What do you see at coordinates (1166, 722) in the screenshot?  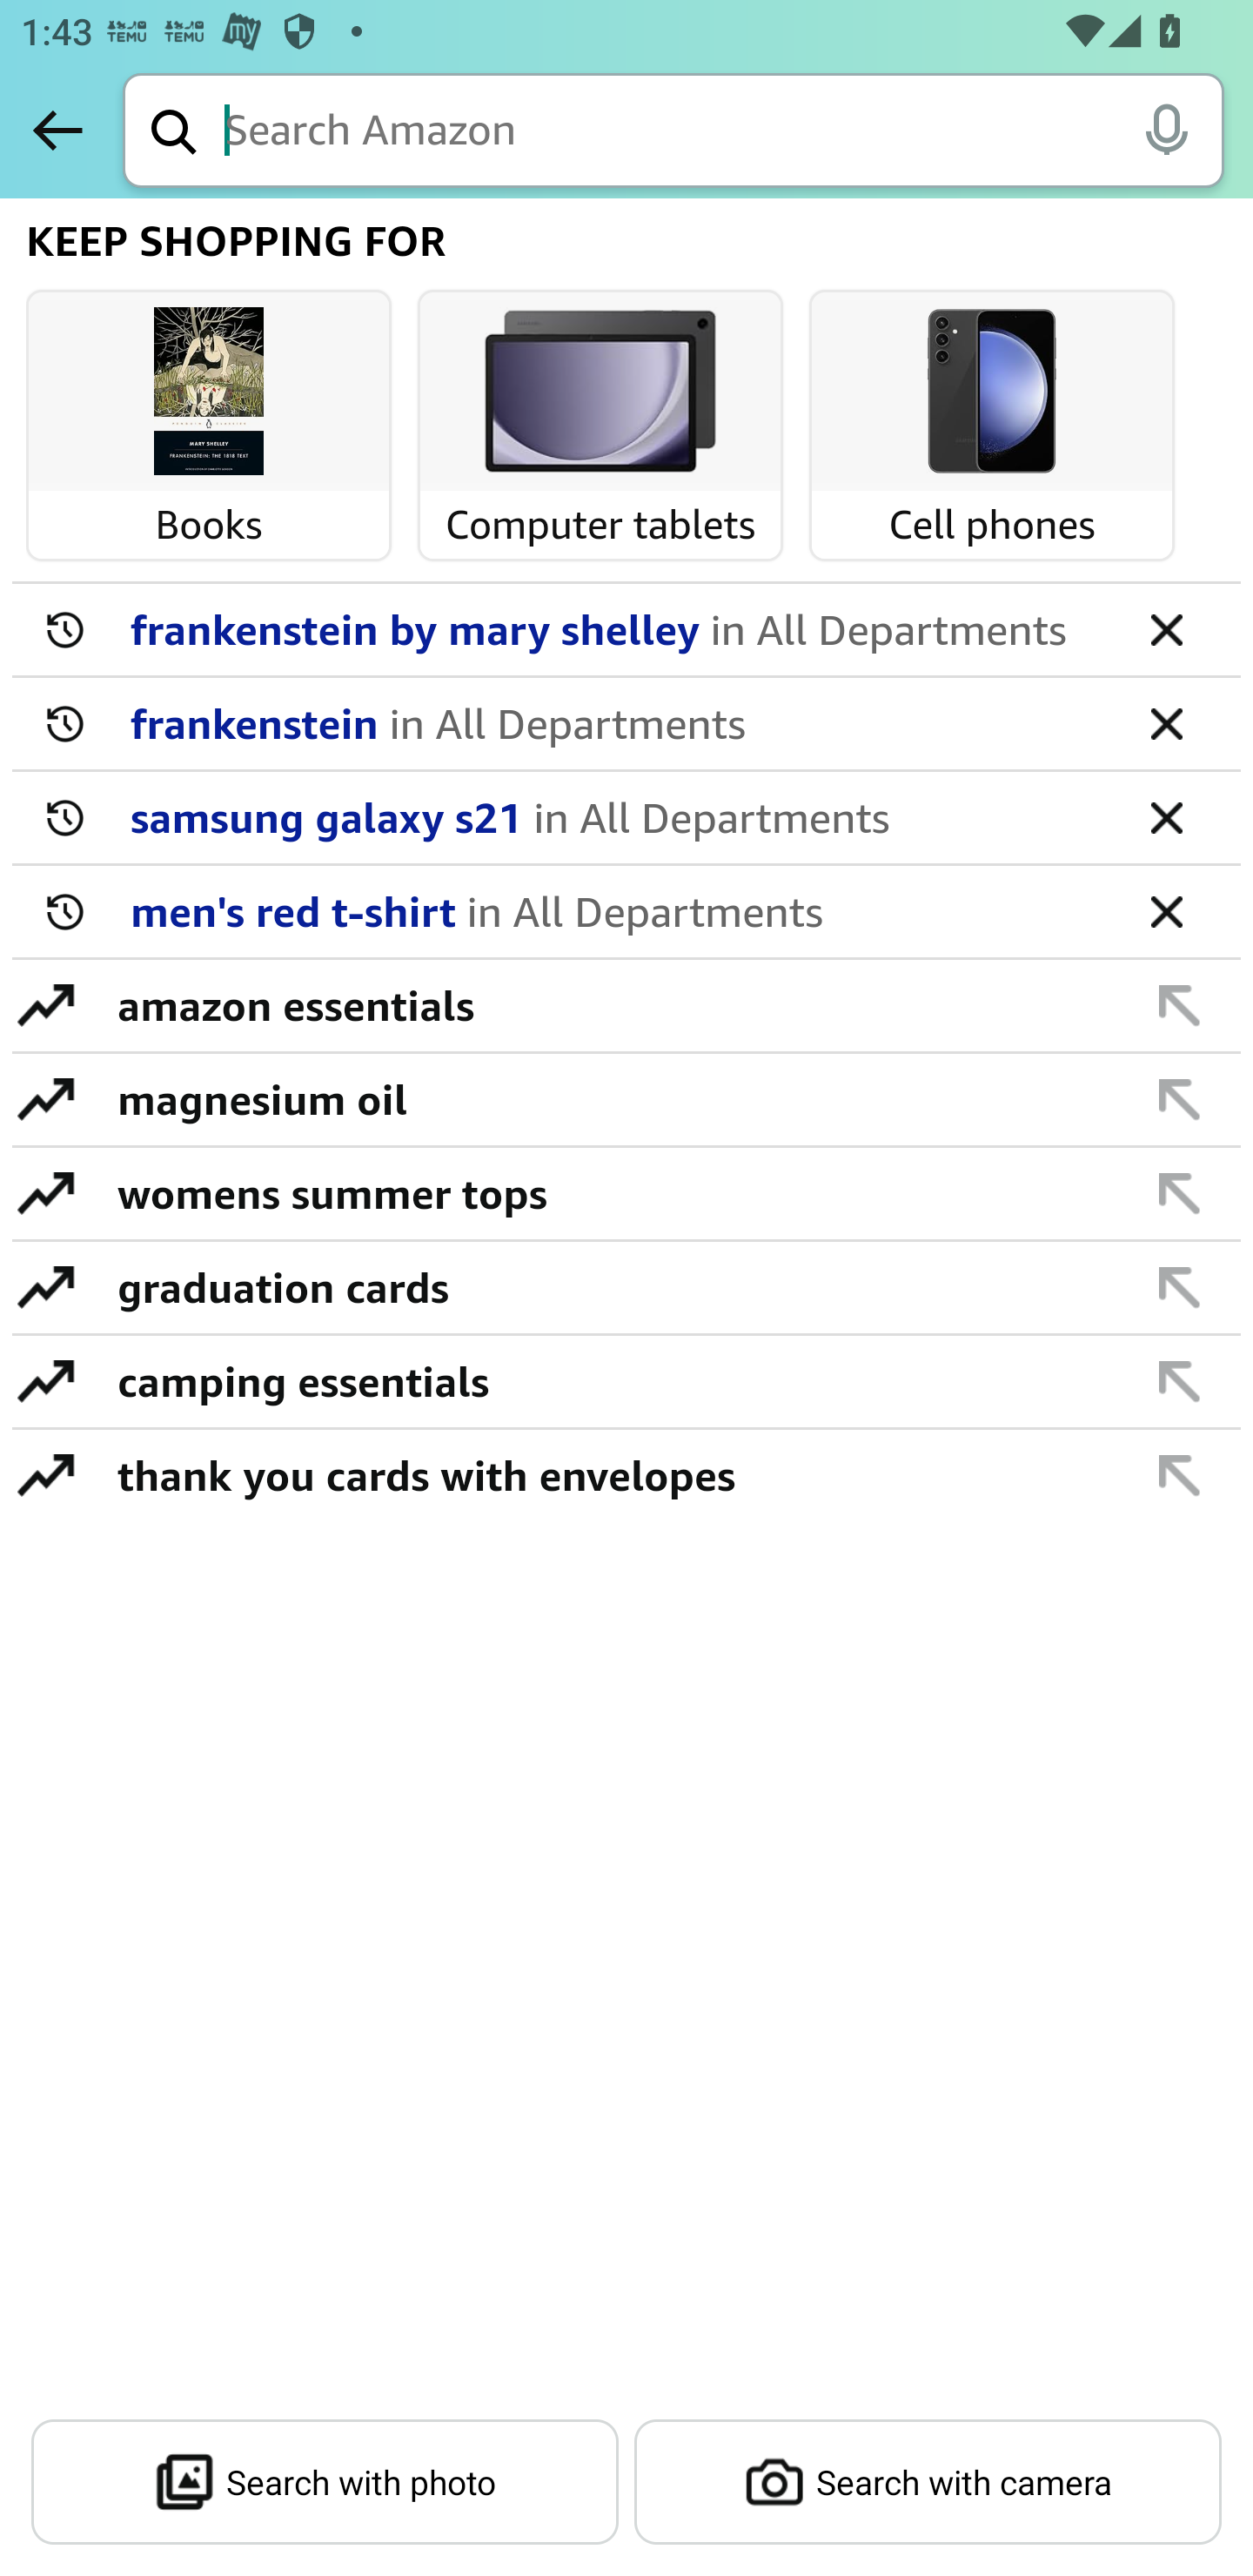 I see `delete` at bounding box center [1166, 722].